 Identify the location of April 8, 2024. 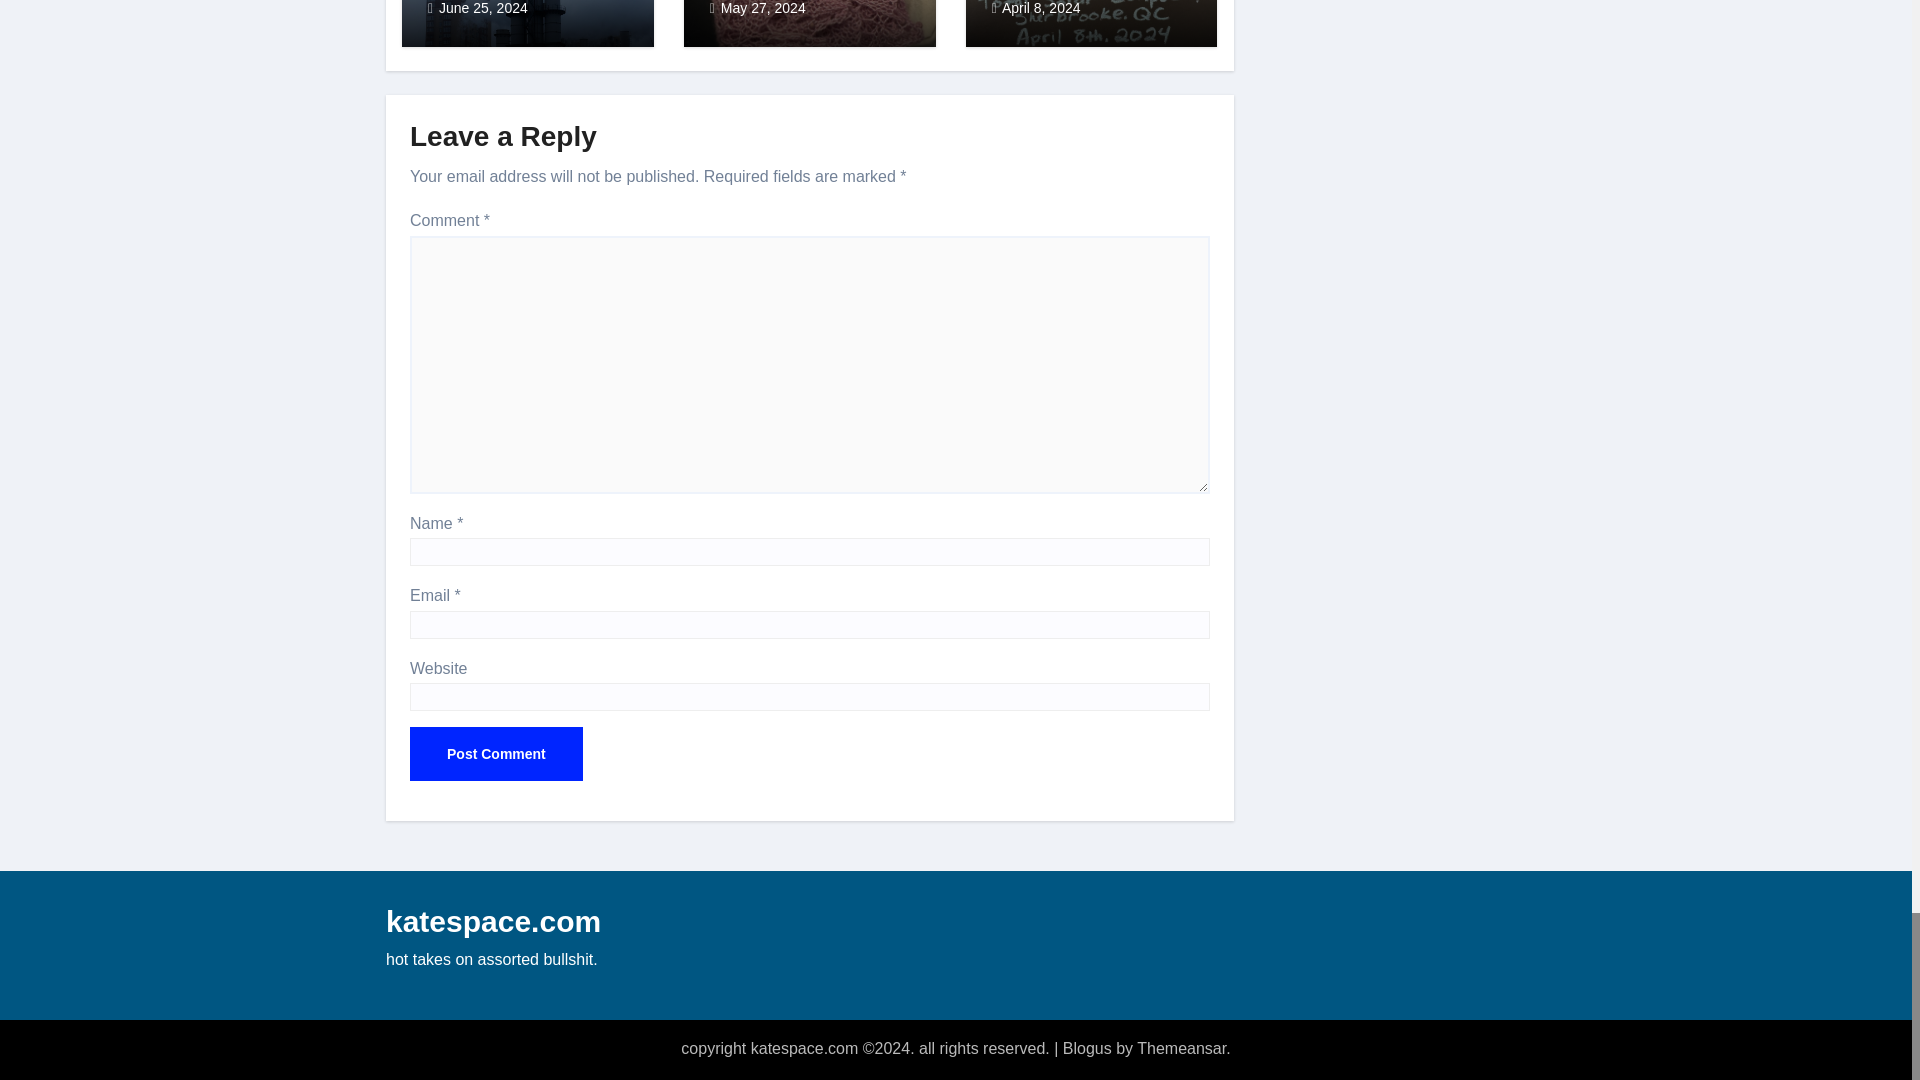
(1041, 8).